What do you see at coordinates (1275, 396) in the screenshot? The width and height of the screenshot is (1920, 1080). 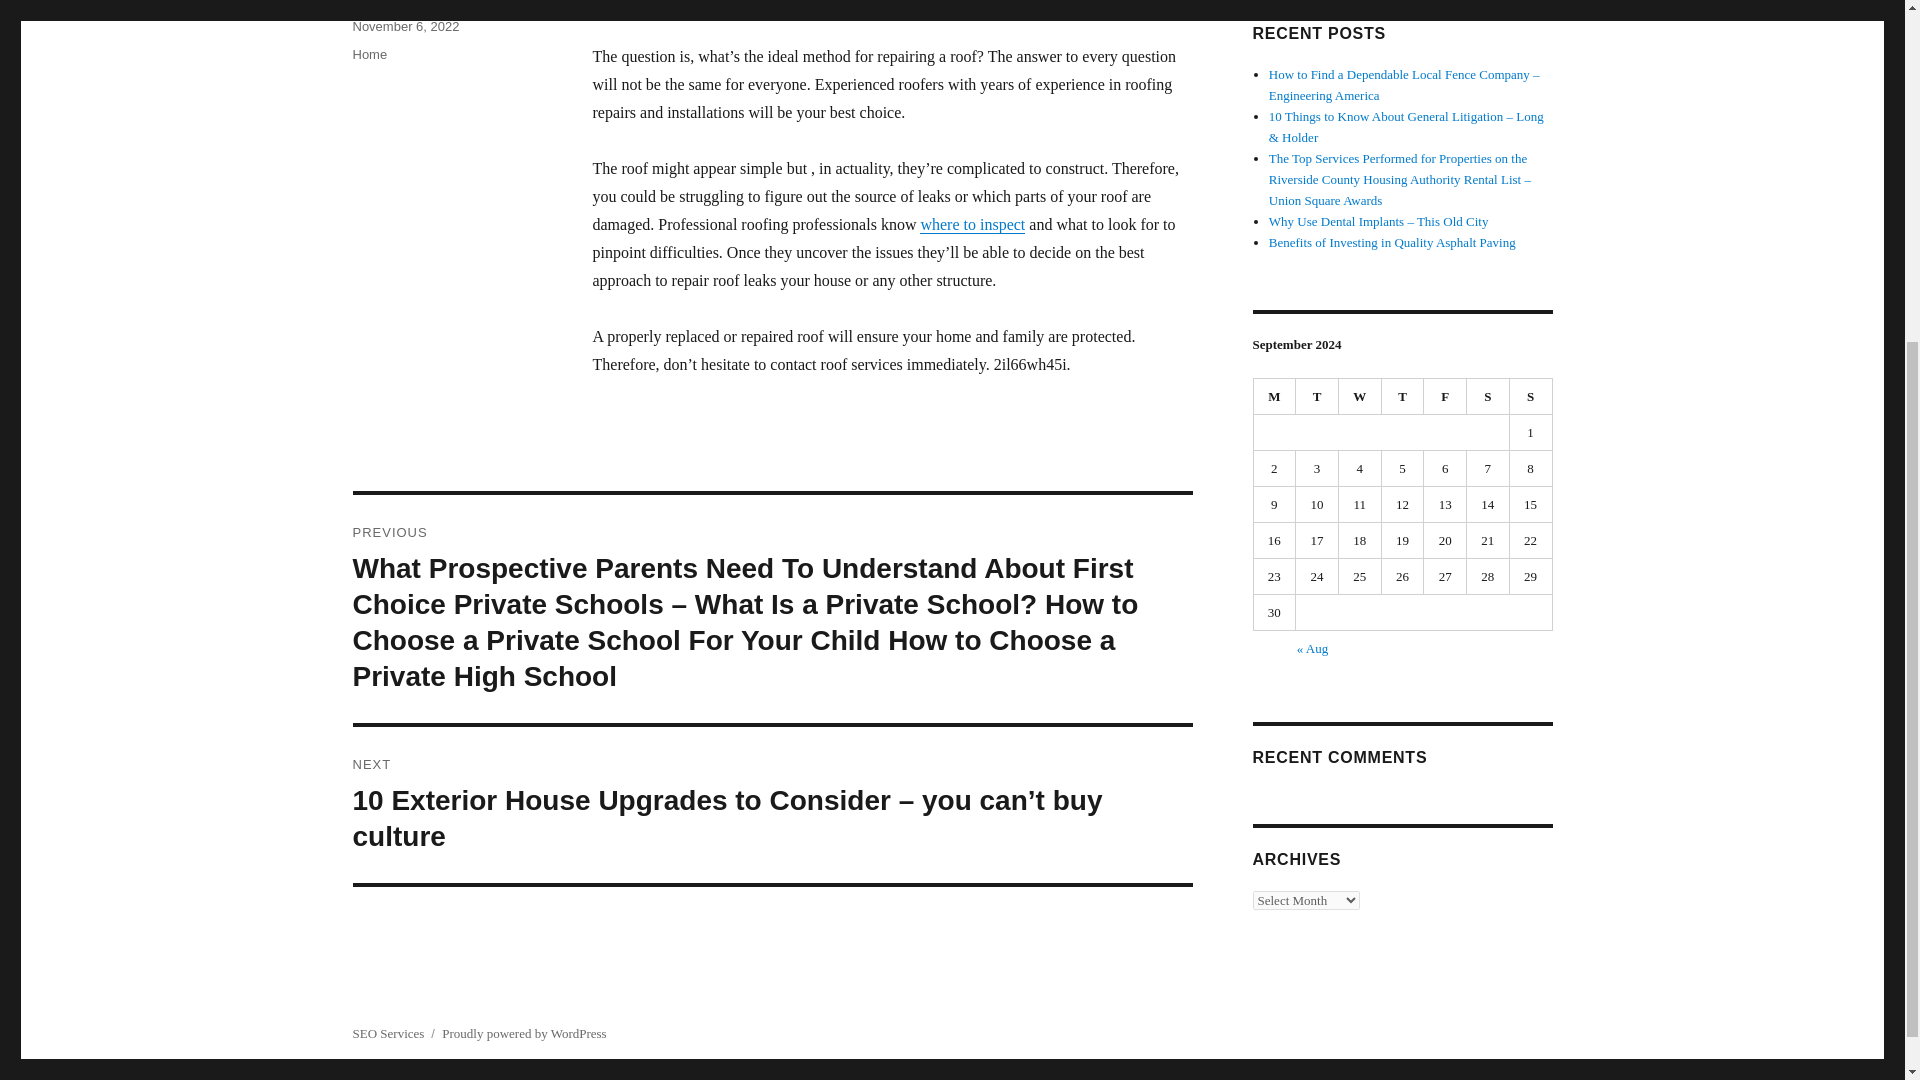 I see `Monday` at bounding box center [1275, 396].